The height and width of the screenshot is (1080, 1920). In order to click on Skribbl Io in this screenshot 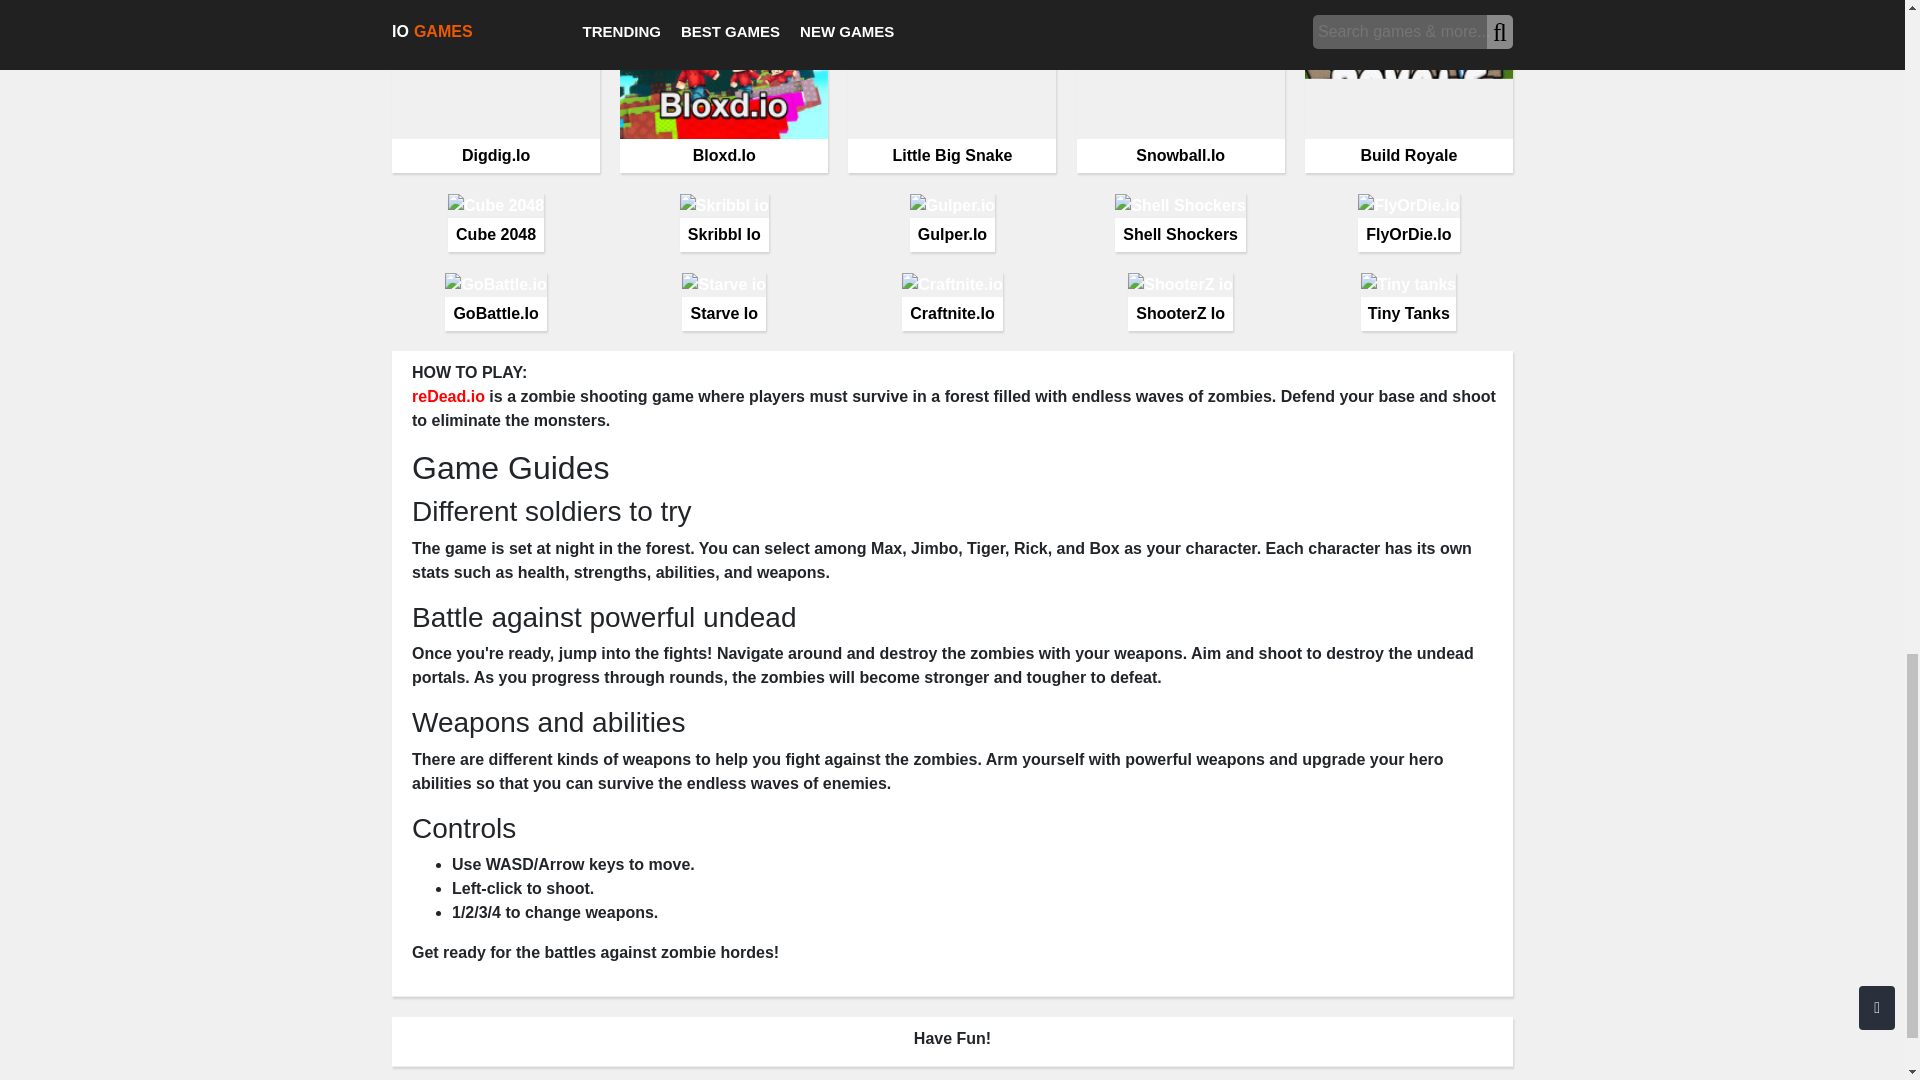, I will do `click(724, 222)`.